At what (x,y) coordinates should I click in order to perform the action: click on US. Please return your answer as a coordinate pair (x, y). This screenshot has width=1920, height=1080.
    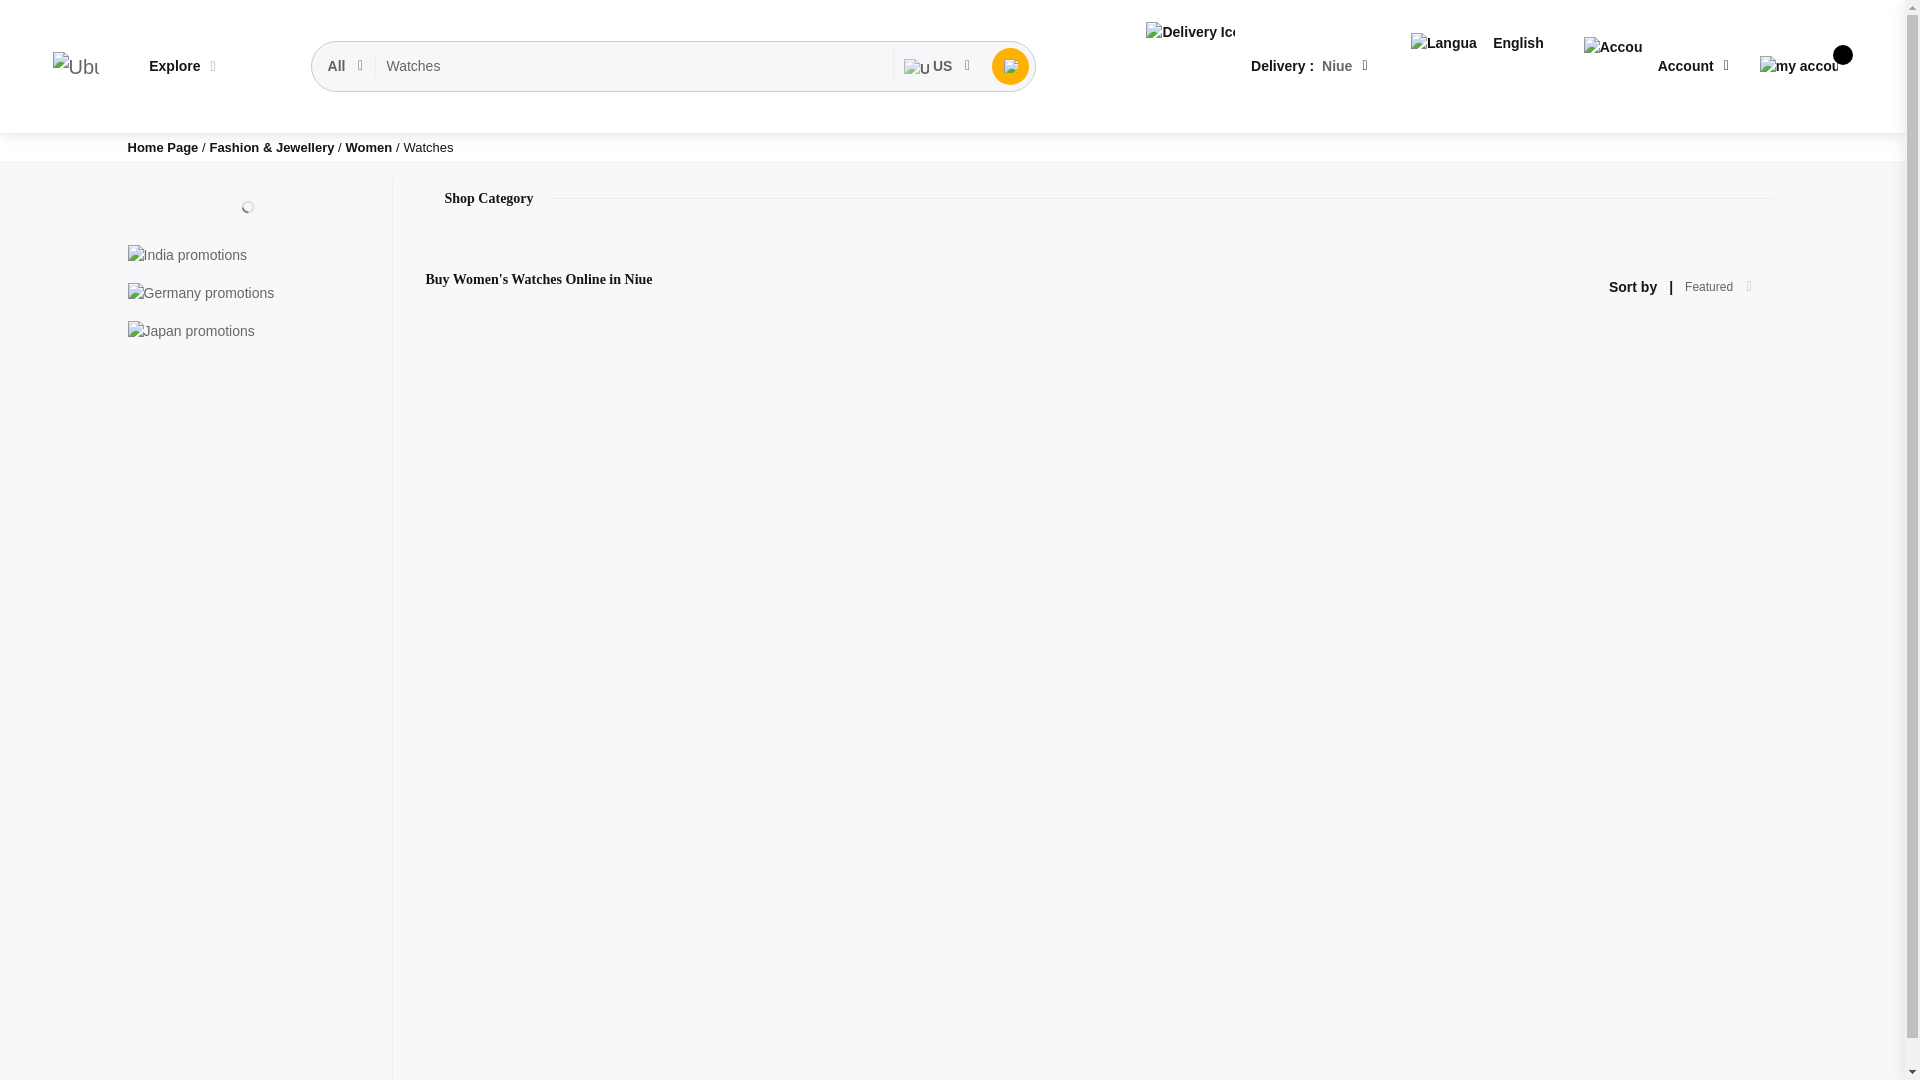
    Looking at the image, I should click on (938, 66).